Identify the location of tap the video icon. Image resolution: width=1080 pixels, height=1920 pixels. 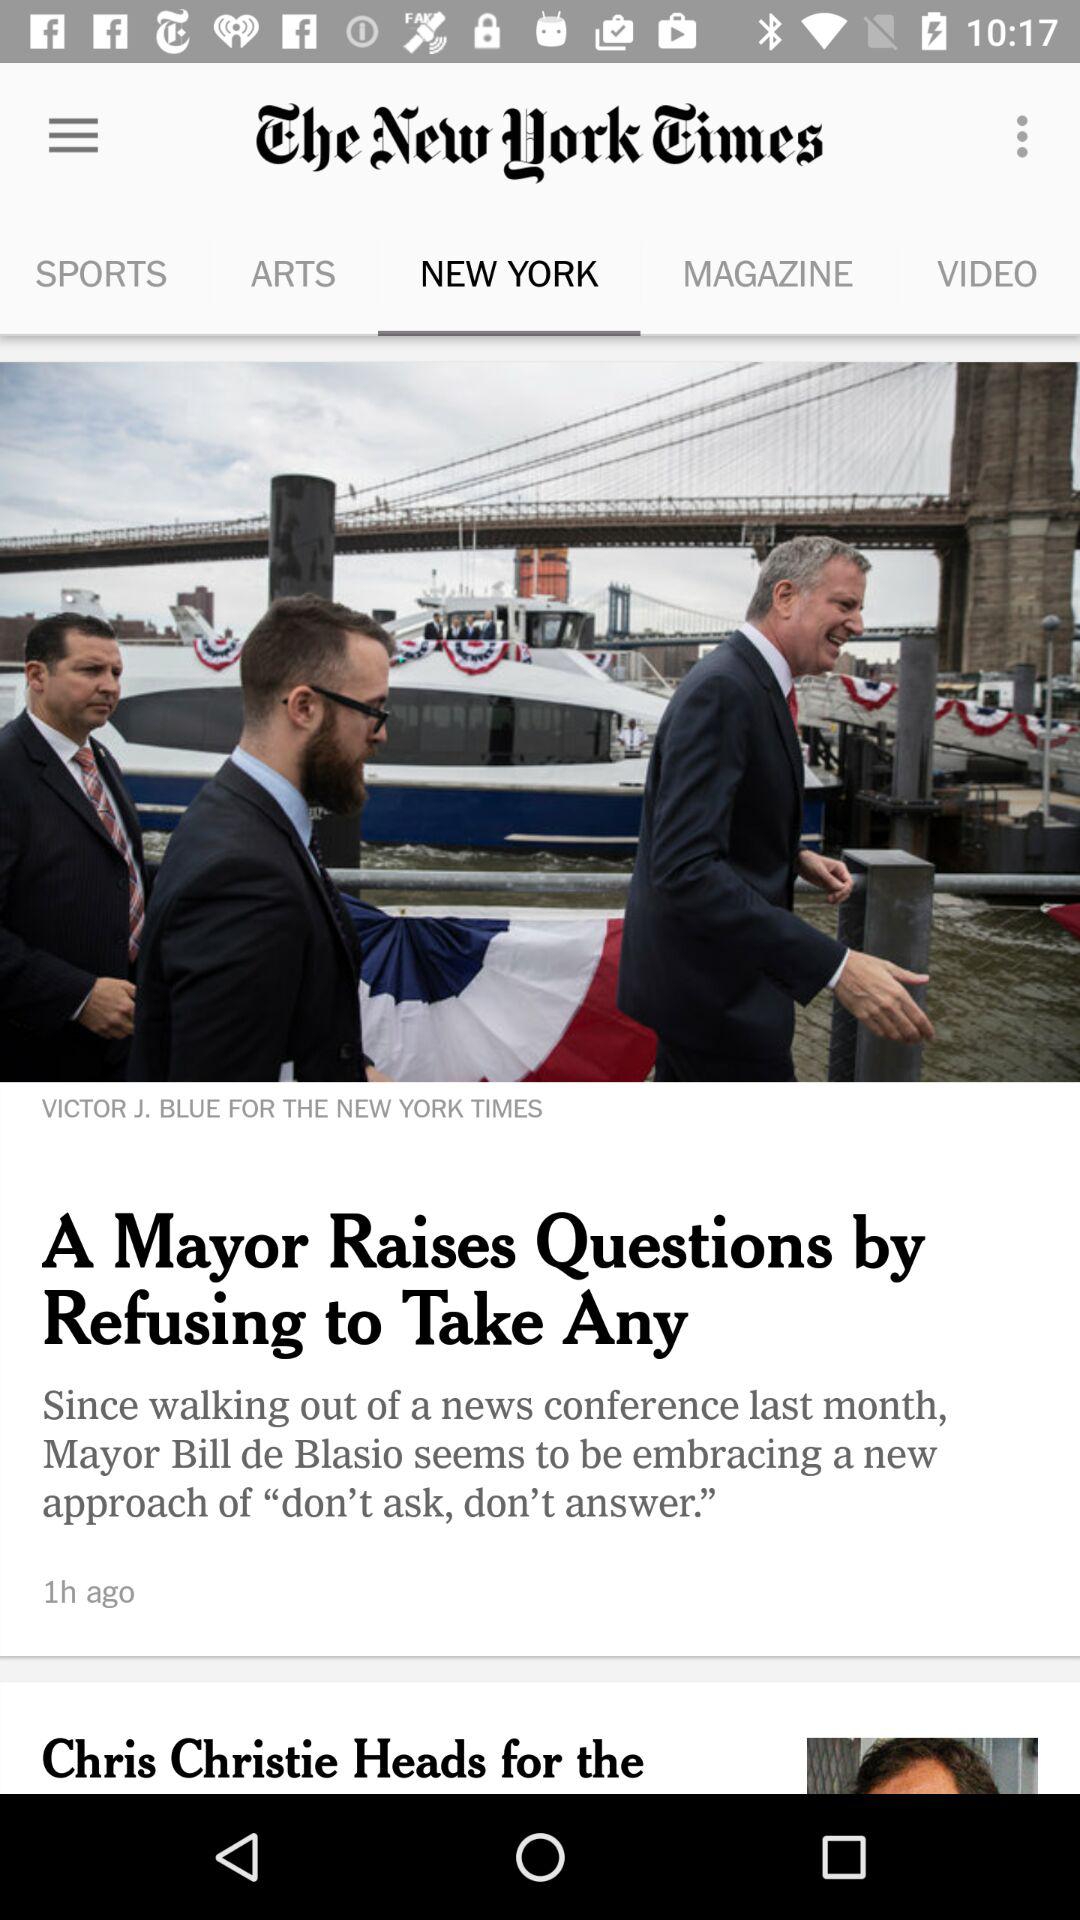
(988, 272).